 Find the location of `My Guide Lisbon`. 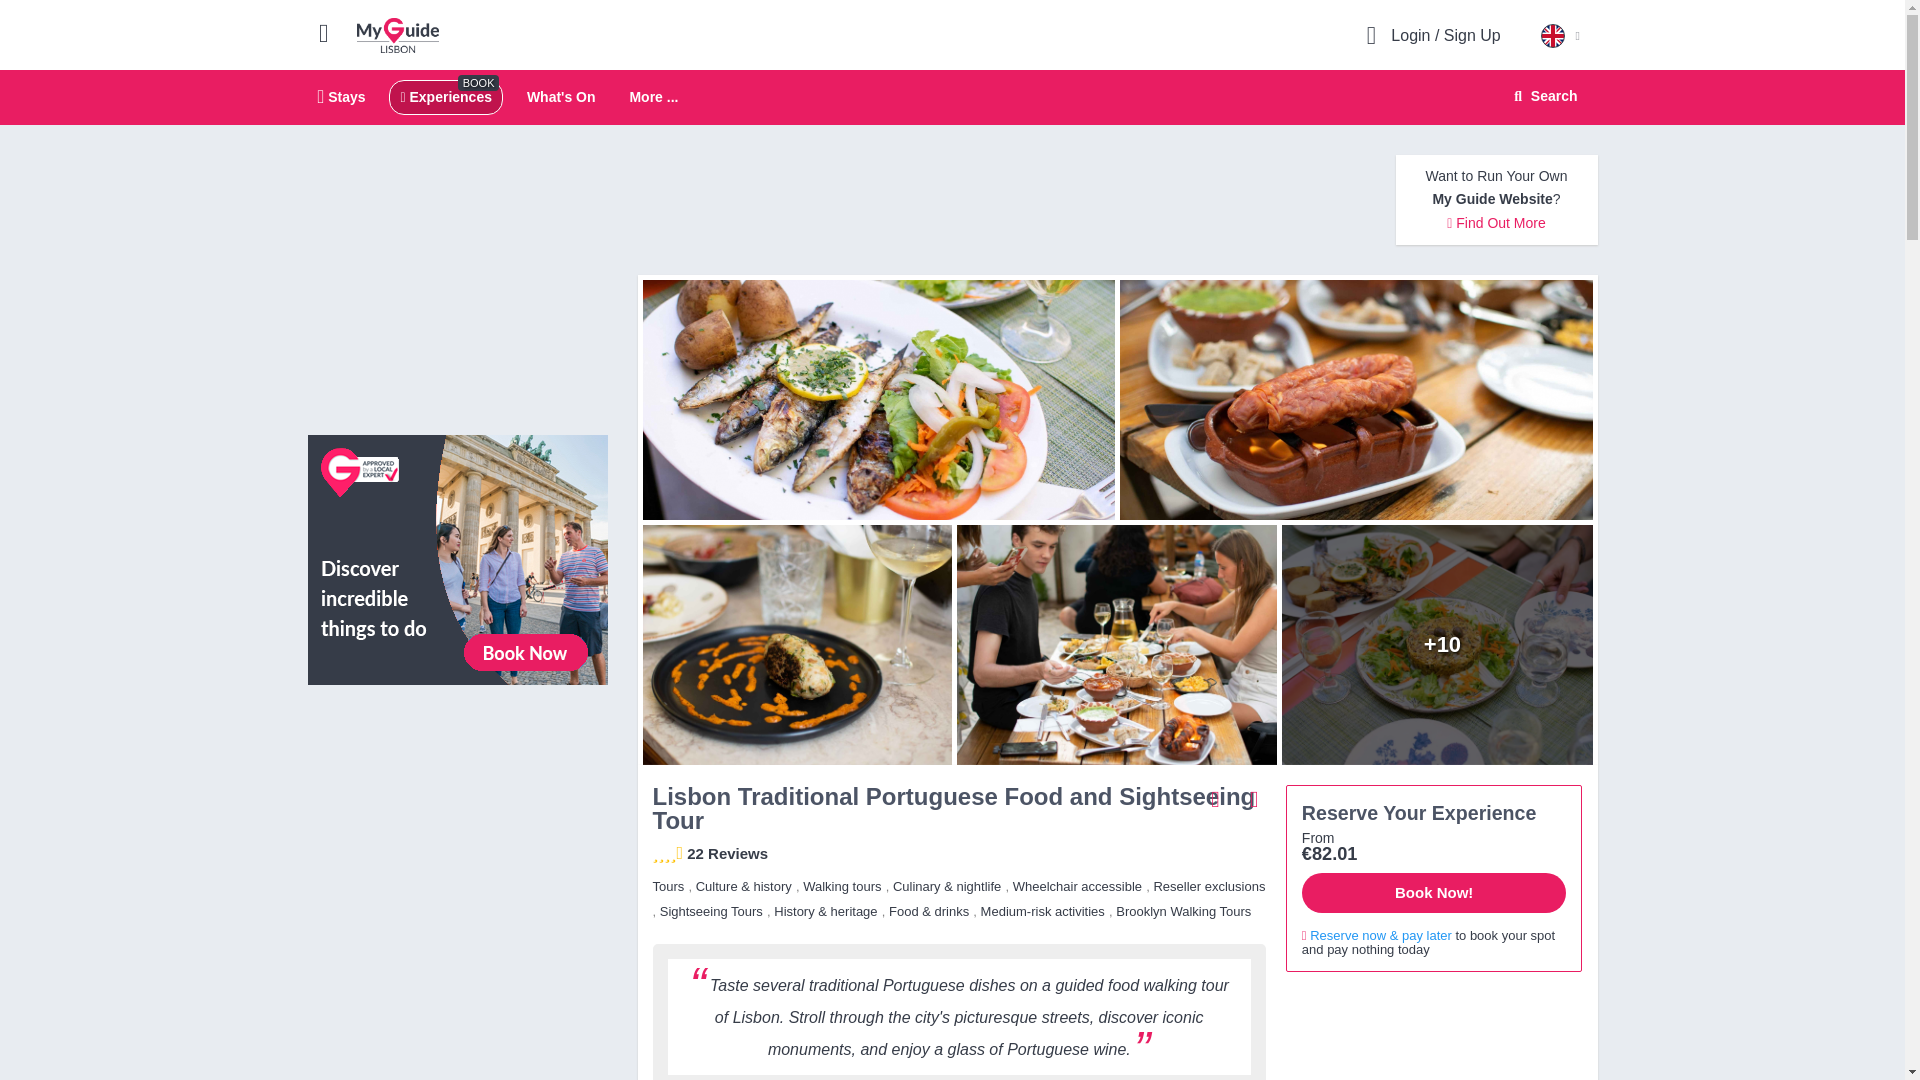

My Guide Lisbon is located at coordinates (792, 644).